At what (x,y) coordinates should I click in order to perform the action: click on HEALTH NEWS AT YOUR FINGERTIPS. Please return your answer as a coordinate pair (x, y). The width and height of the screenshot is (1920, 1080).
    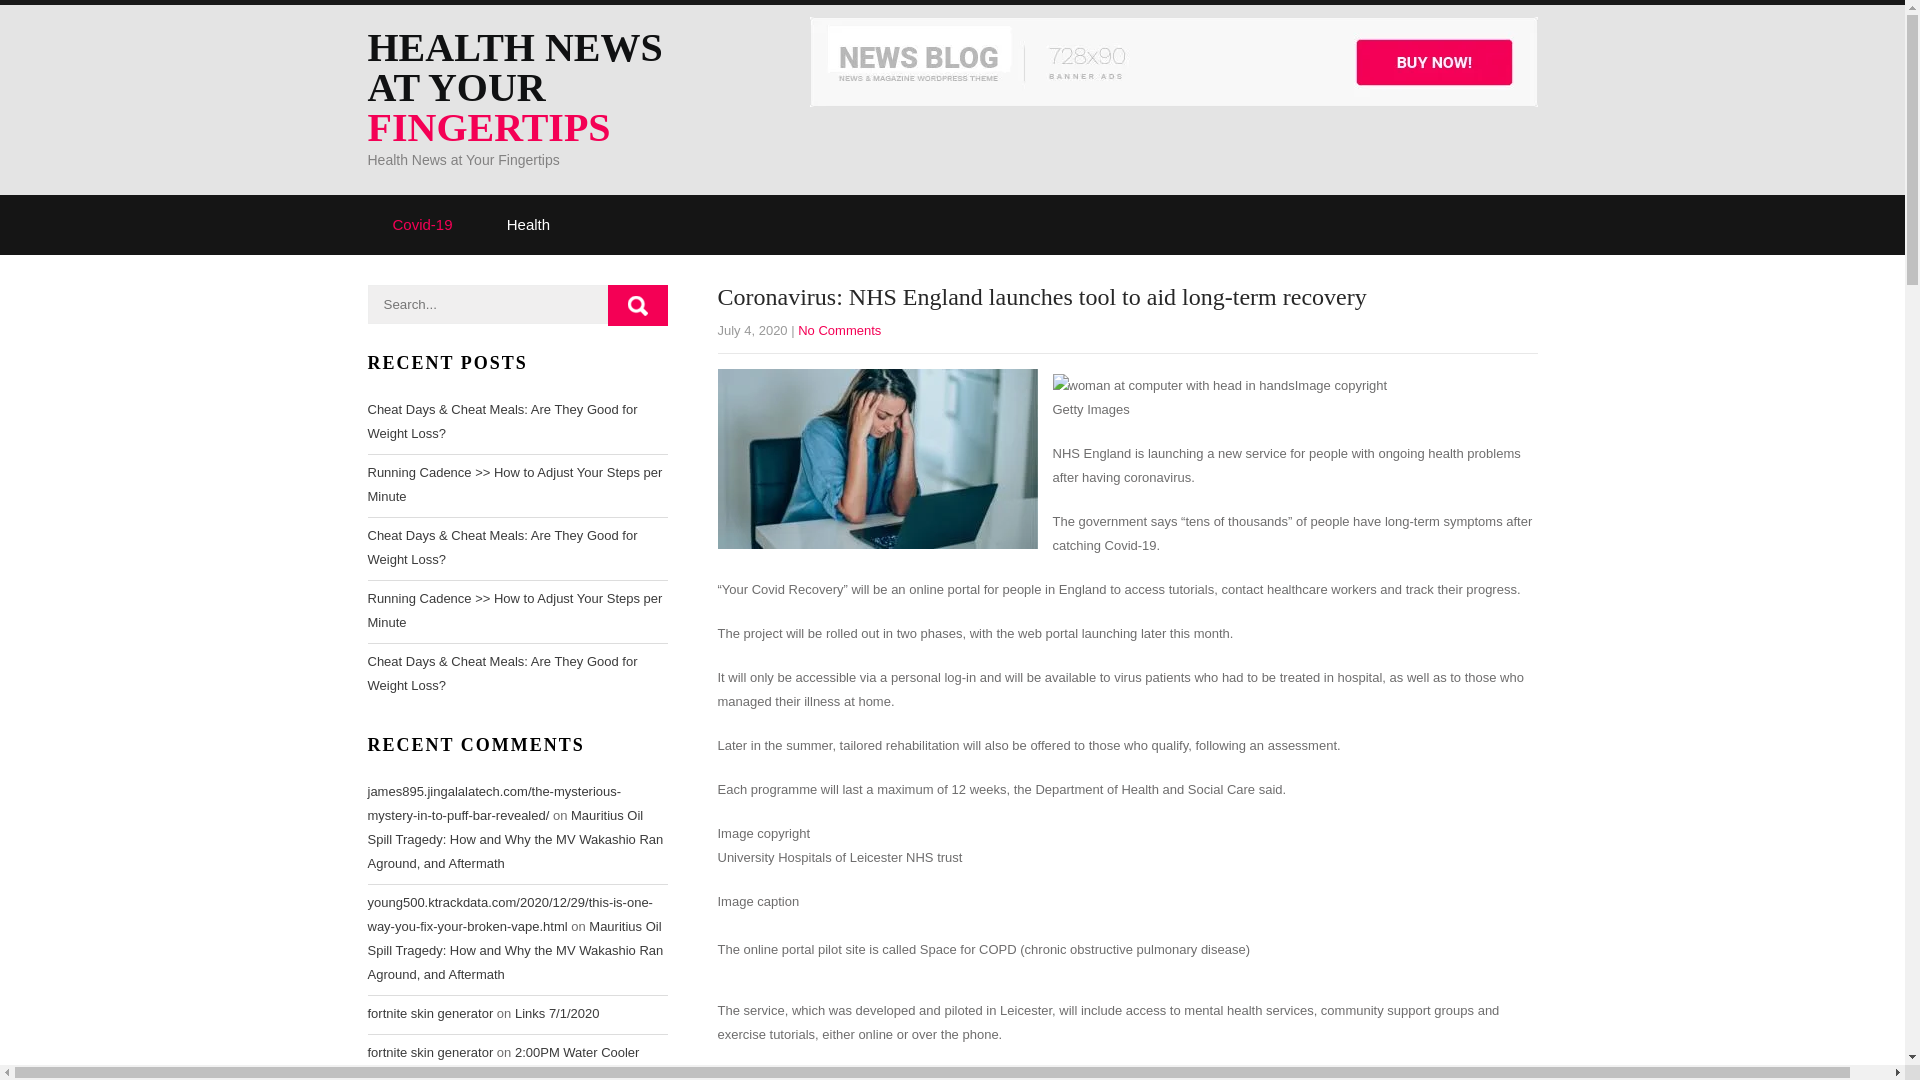
    Looking at the image, I should click on (543, 88).